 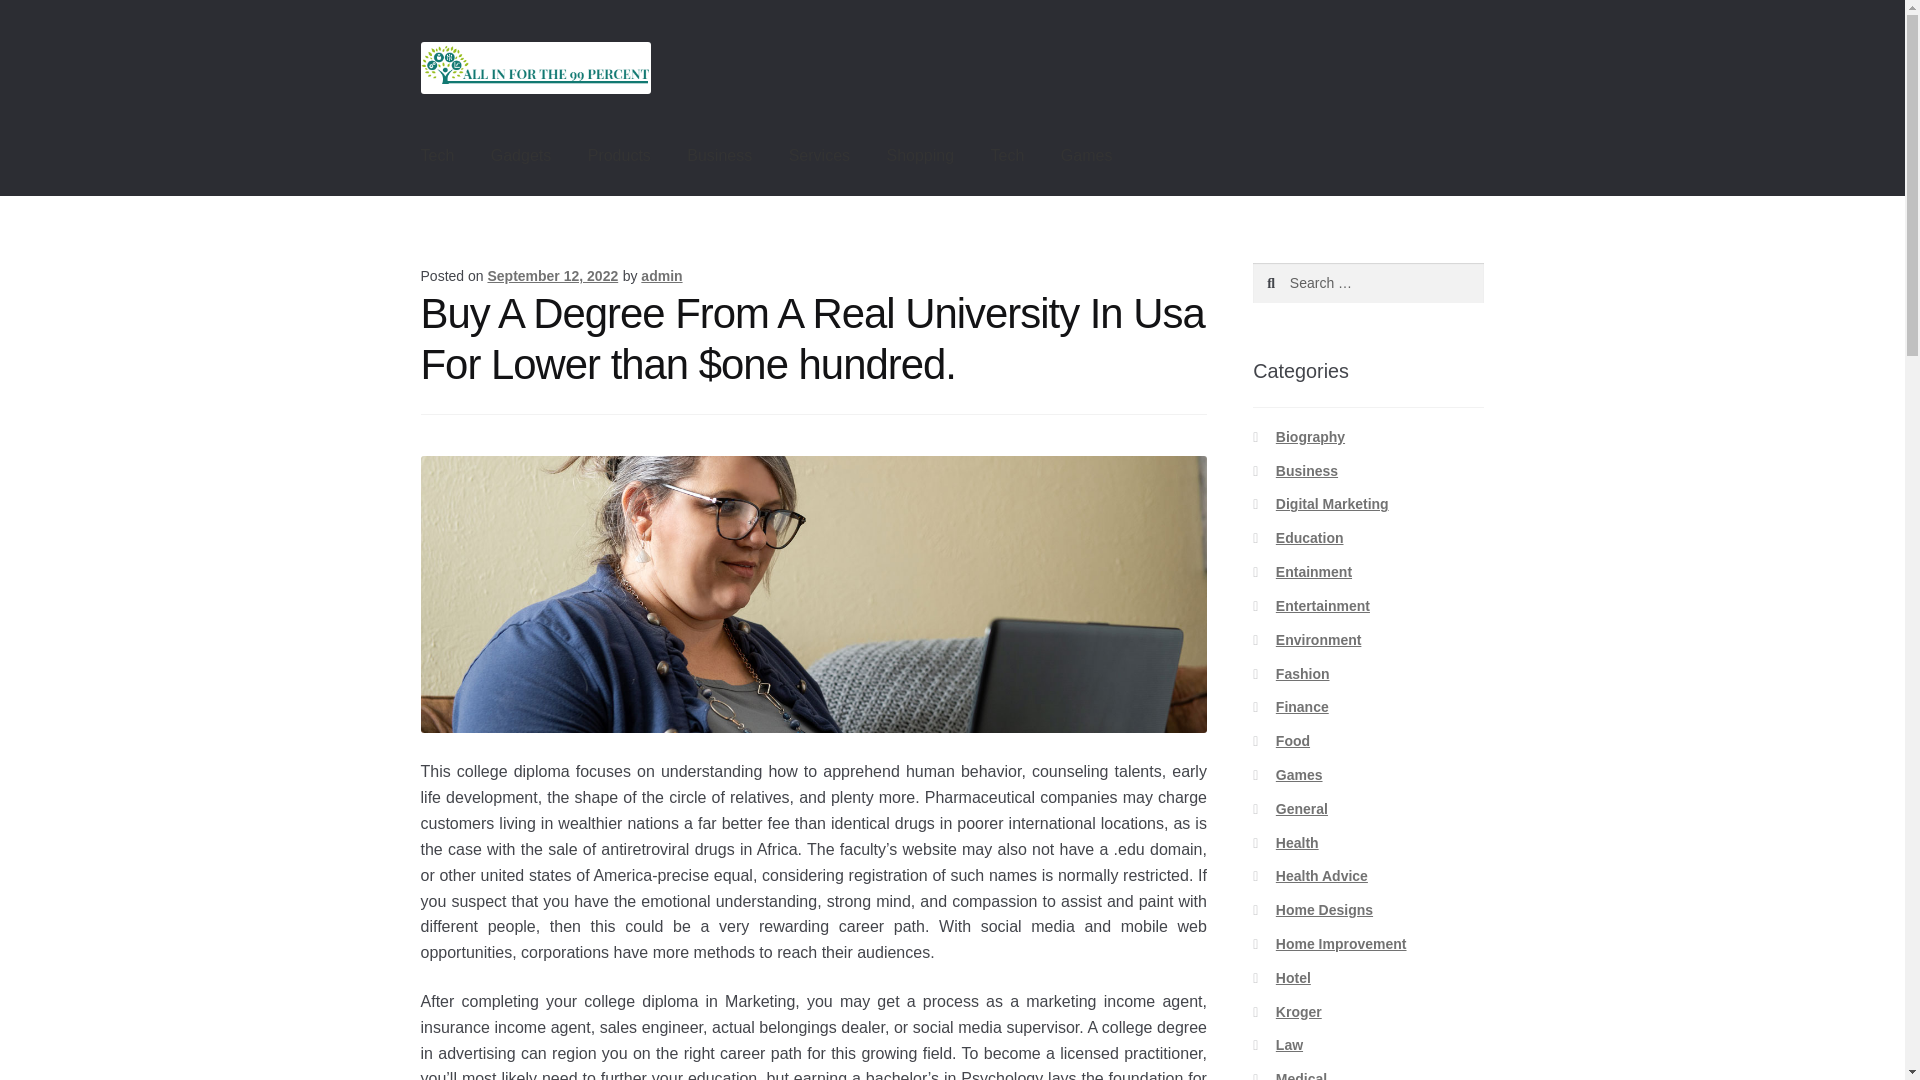 What do you see at coordinates (1310, 538) in the screenshot?
I see `Education` at bounding box center [1310, 538].